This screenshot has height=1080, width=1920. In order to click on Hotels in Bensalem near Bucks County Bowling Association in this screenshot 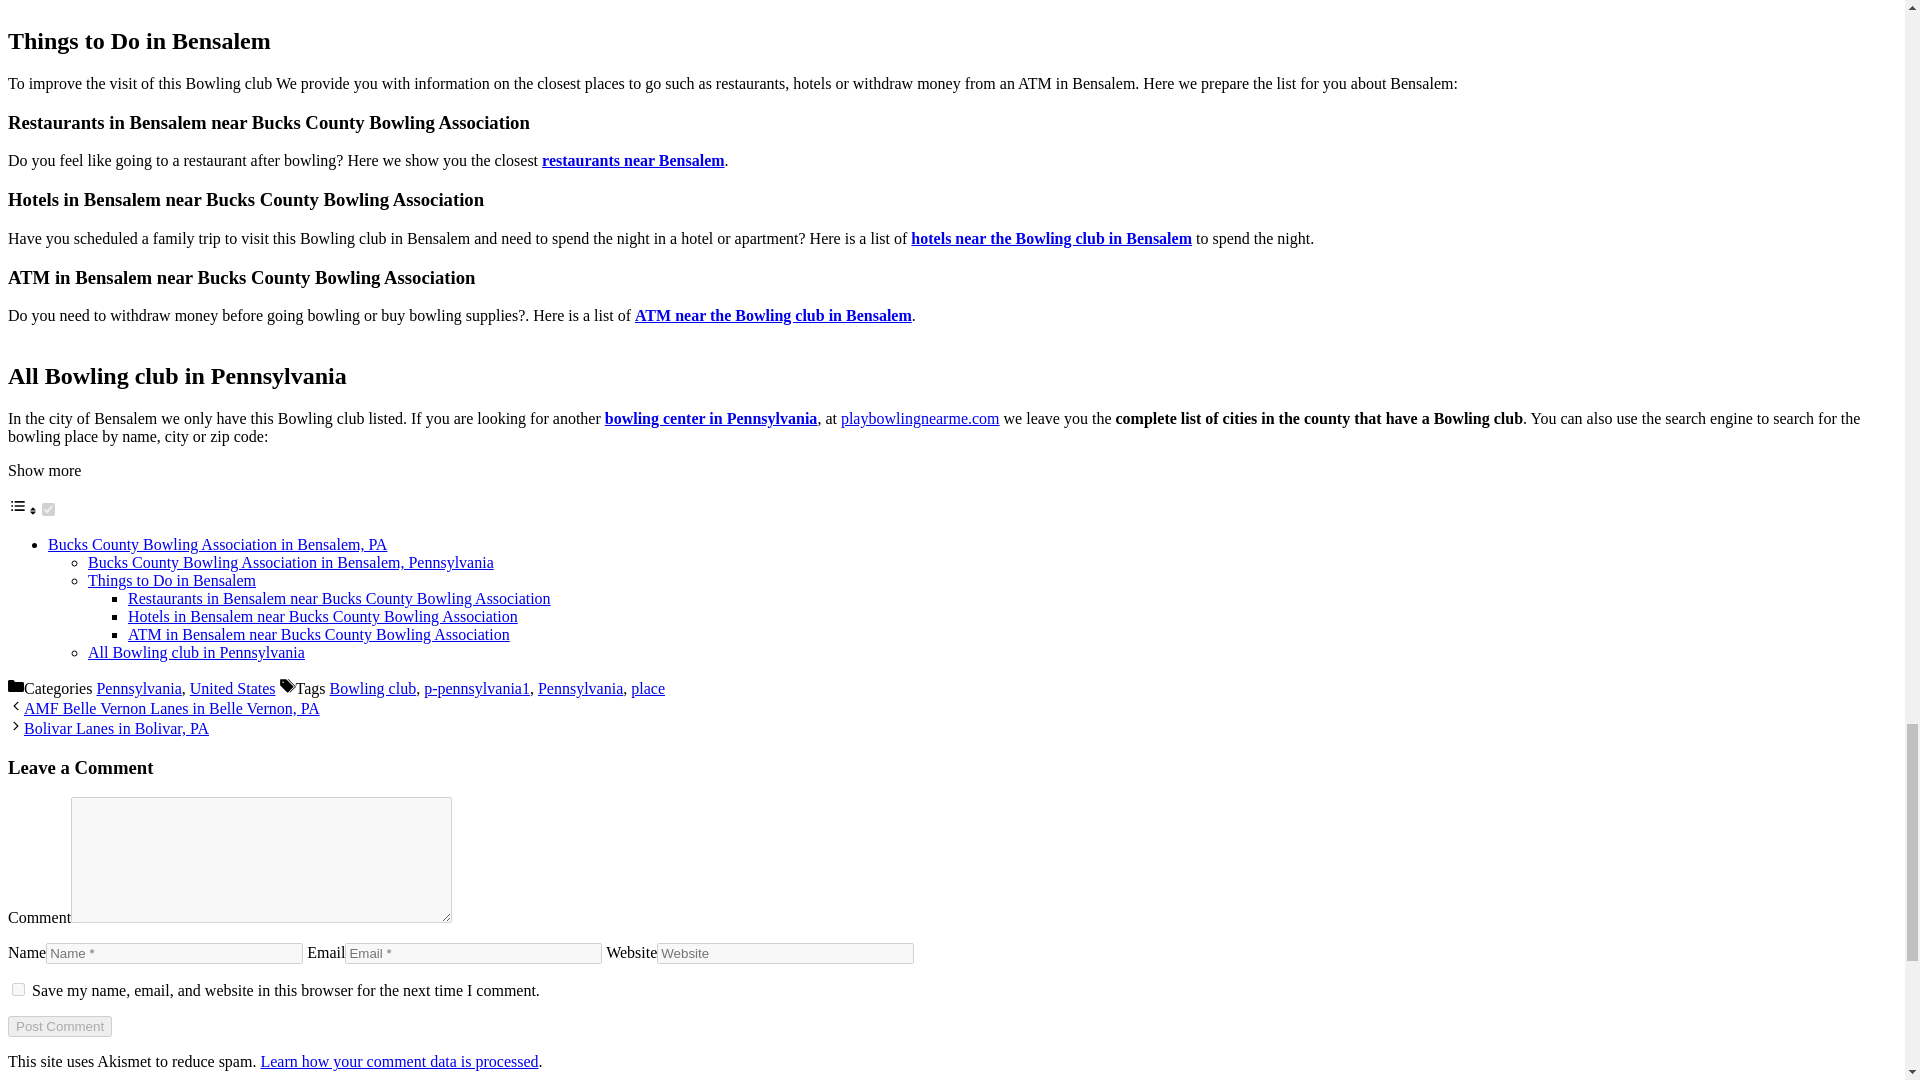, I will do `click(323, 616)`.